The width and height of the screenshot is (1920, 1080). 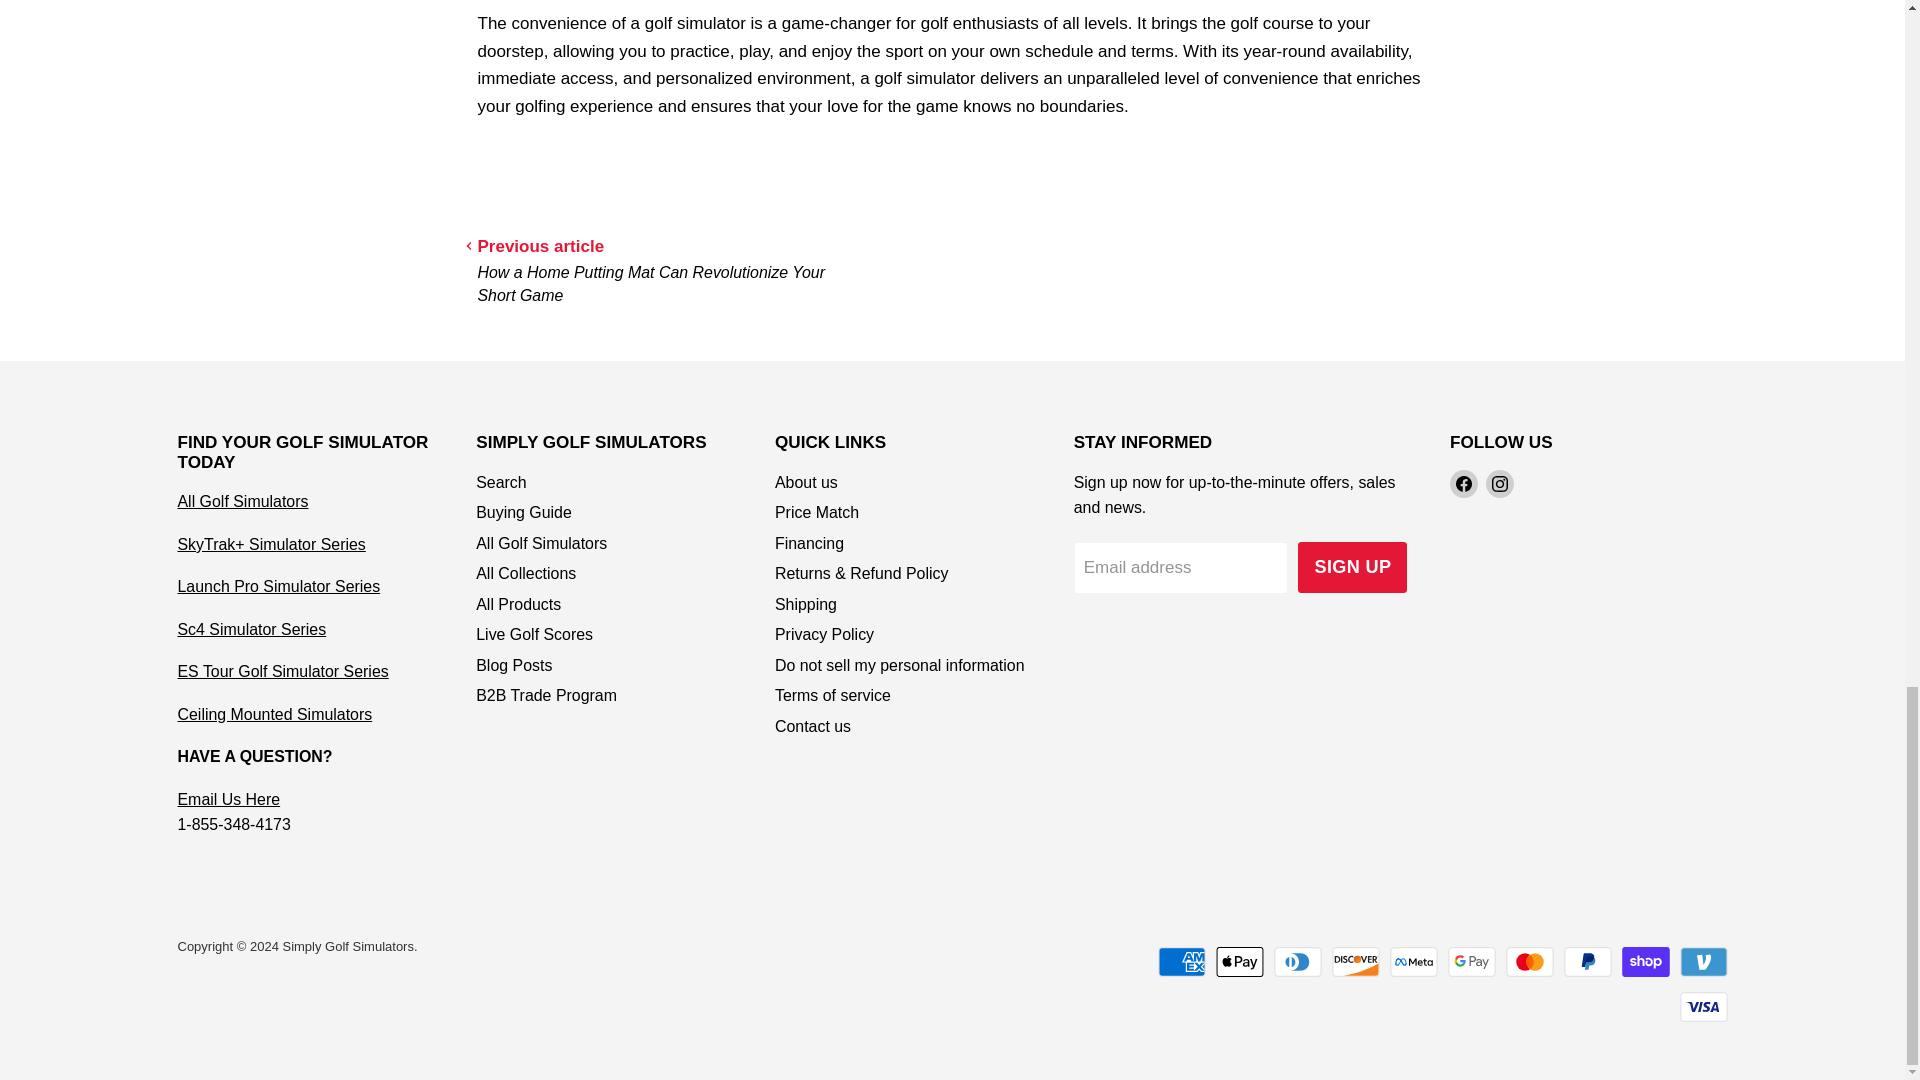 I want to click on Sc4 Series, so click(x=252, y=630).